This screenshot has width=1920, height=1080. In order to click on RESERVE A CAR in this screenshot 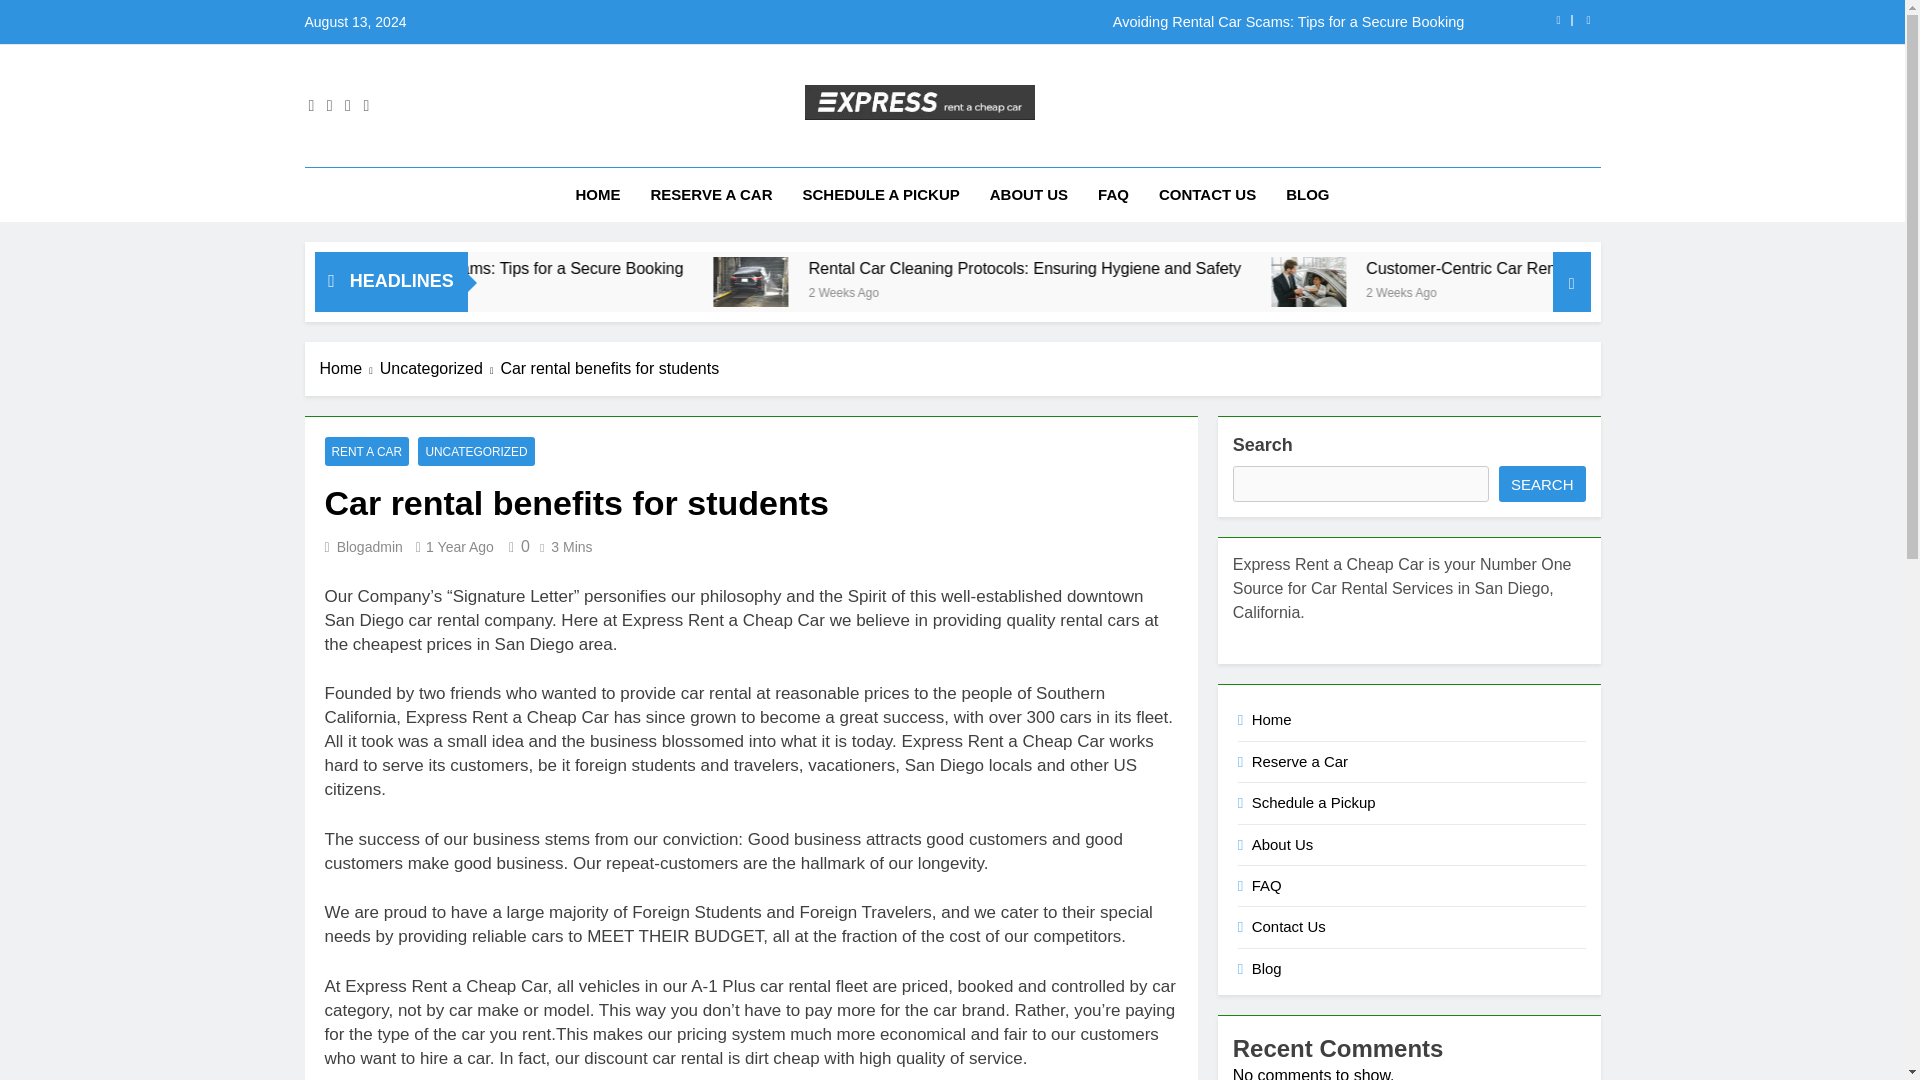, I will do `click(711, 195)`.